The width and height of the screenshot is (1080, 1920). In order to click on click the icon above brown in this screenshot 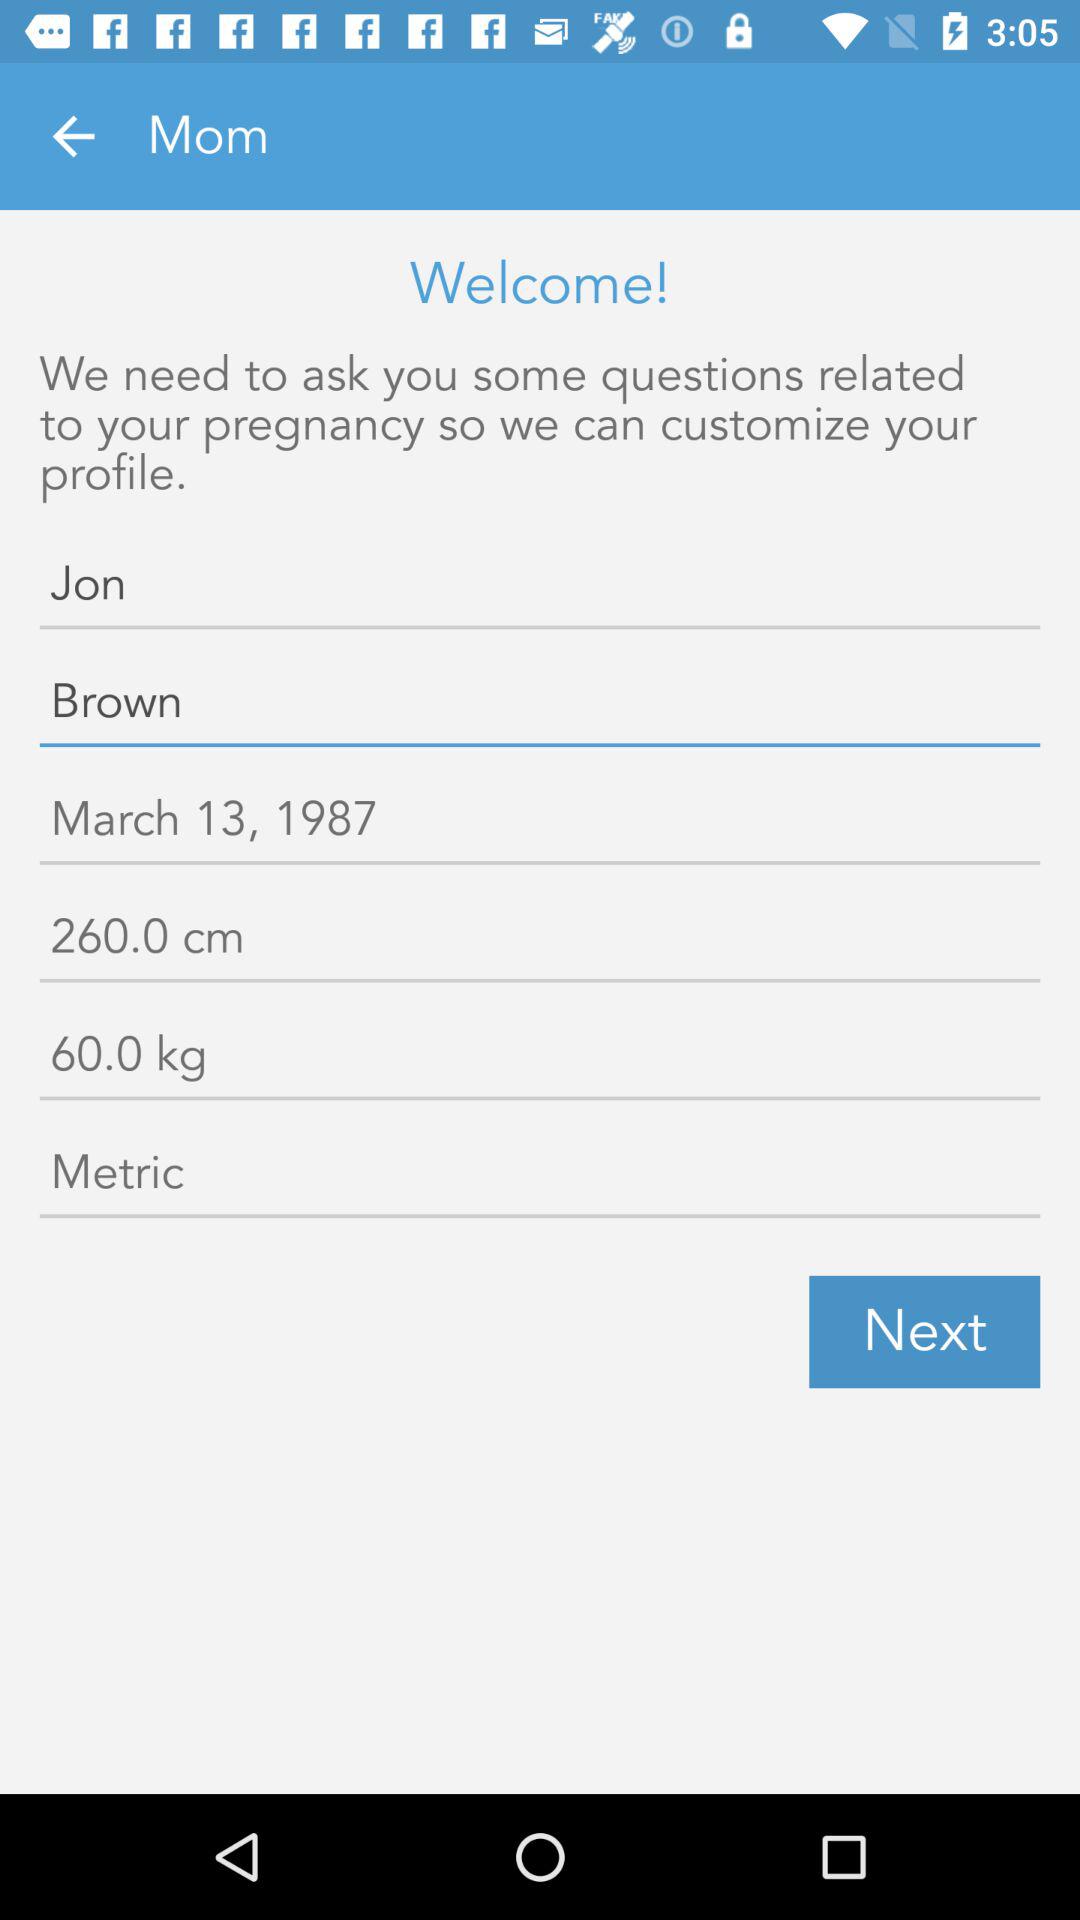, I will do `click(540, 588)`.